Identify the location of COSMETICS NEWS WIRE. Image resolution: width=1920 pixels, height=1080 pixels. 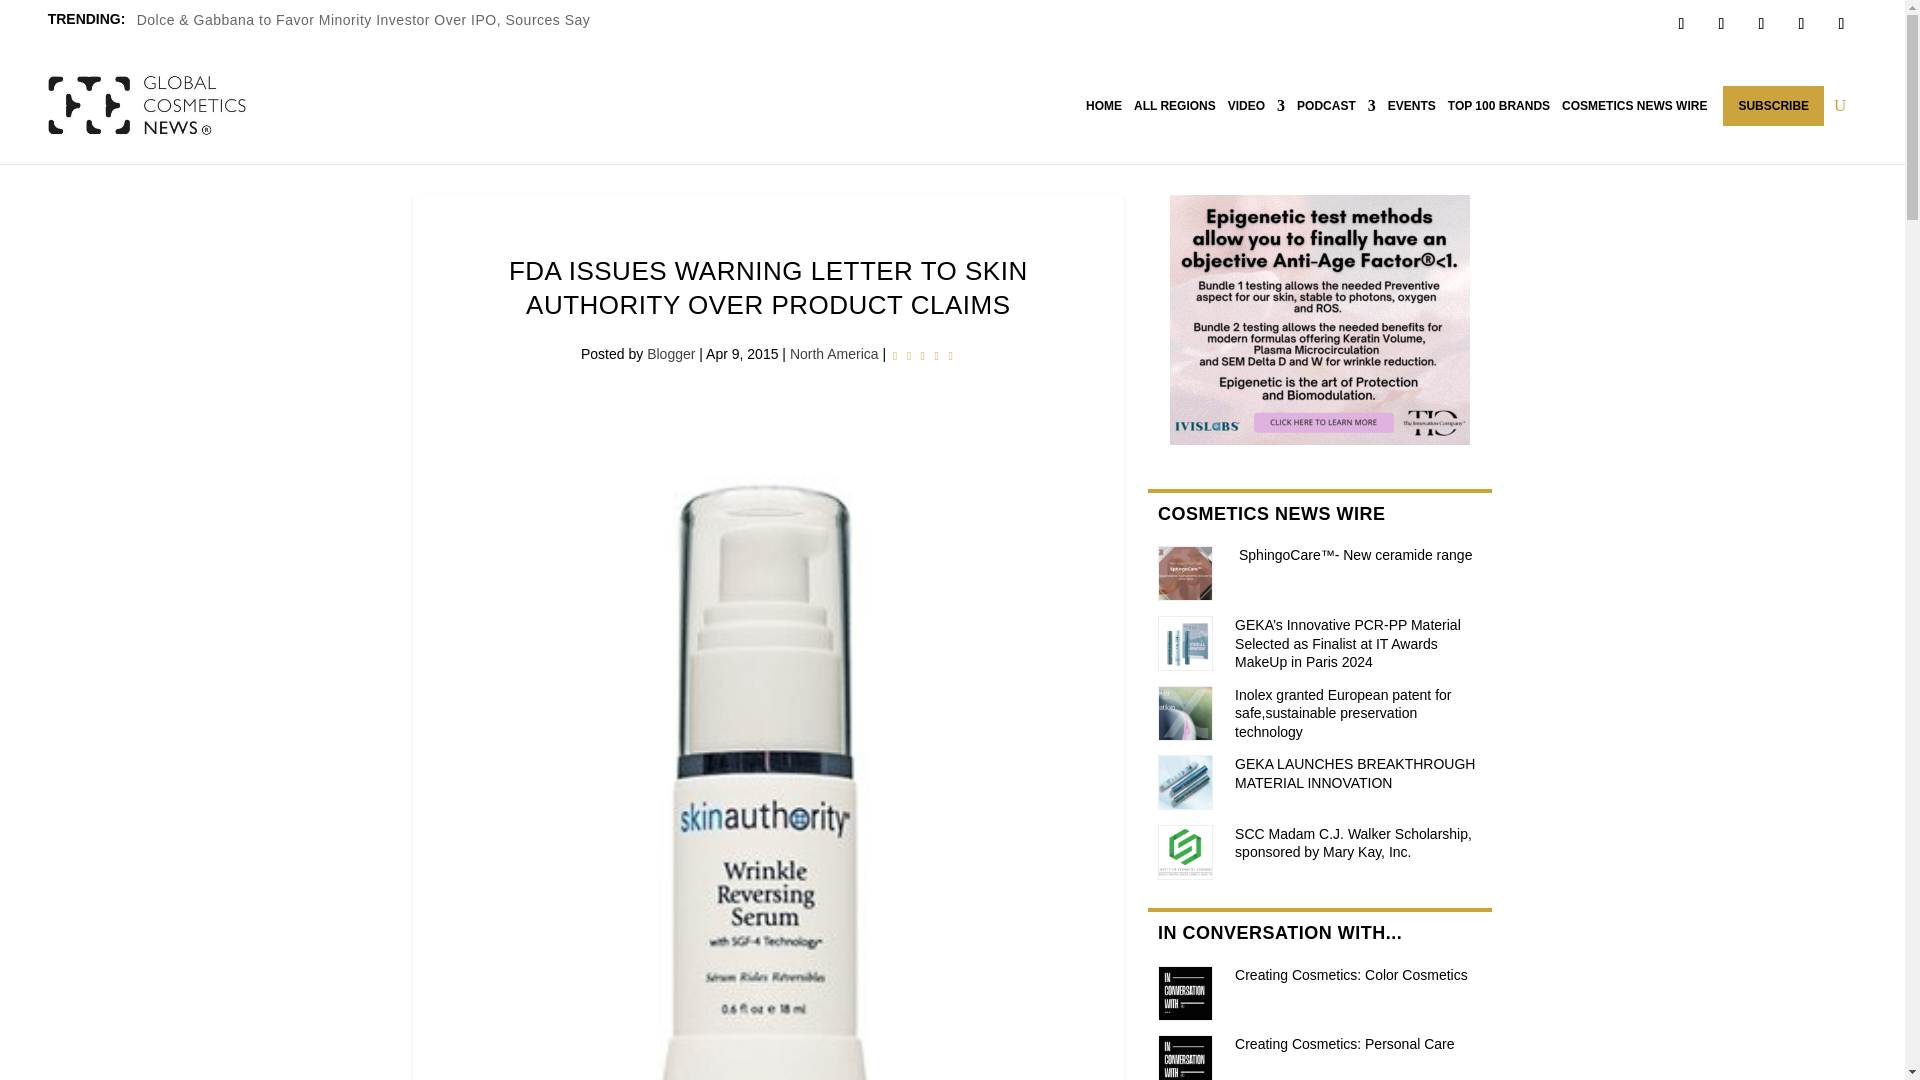
(1634, 106).